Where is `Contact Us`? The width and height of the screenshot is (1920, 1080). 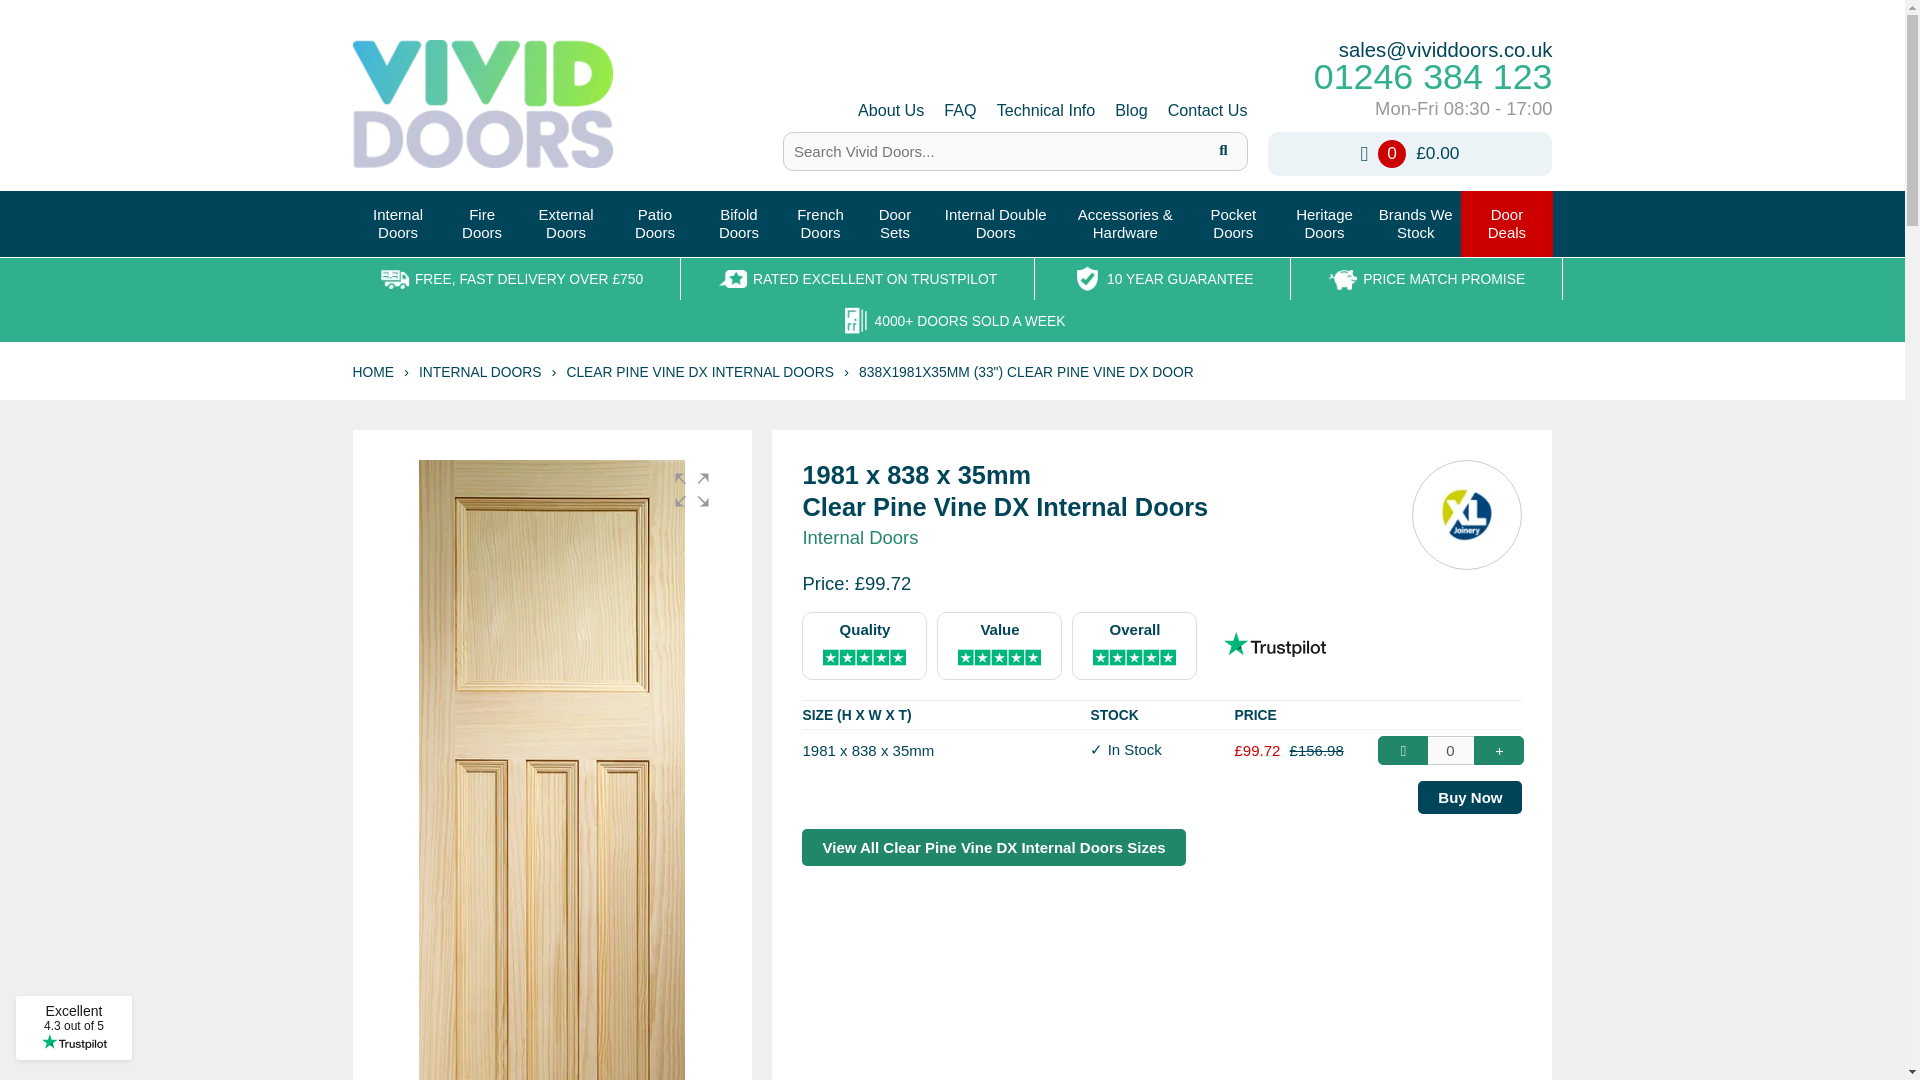
Contact Us is located at coordinates (397, 224).